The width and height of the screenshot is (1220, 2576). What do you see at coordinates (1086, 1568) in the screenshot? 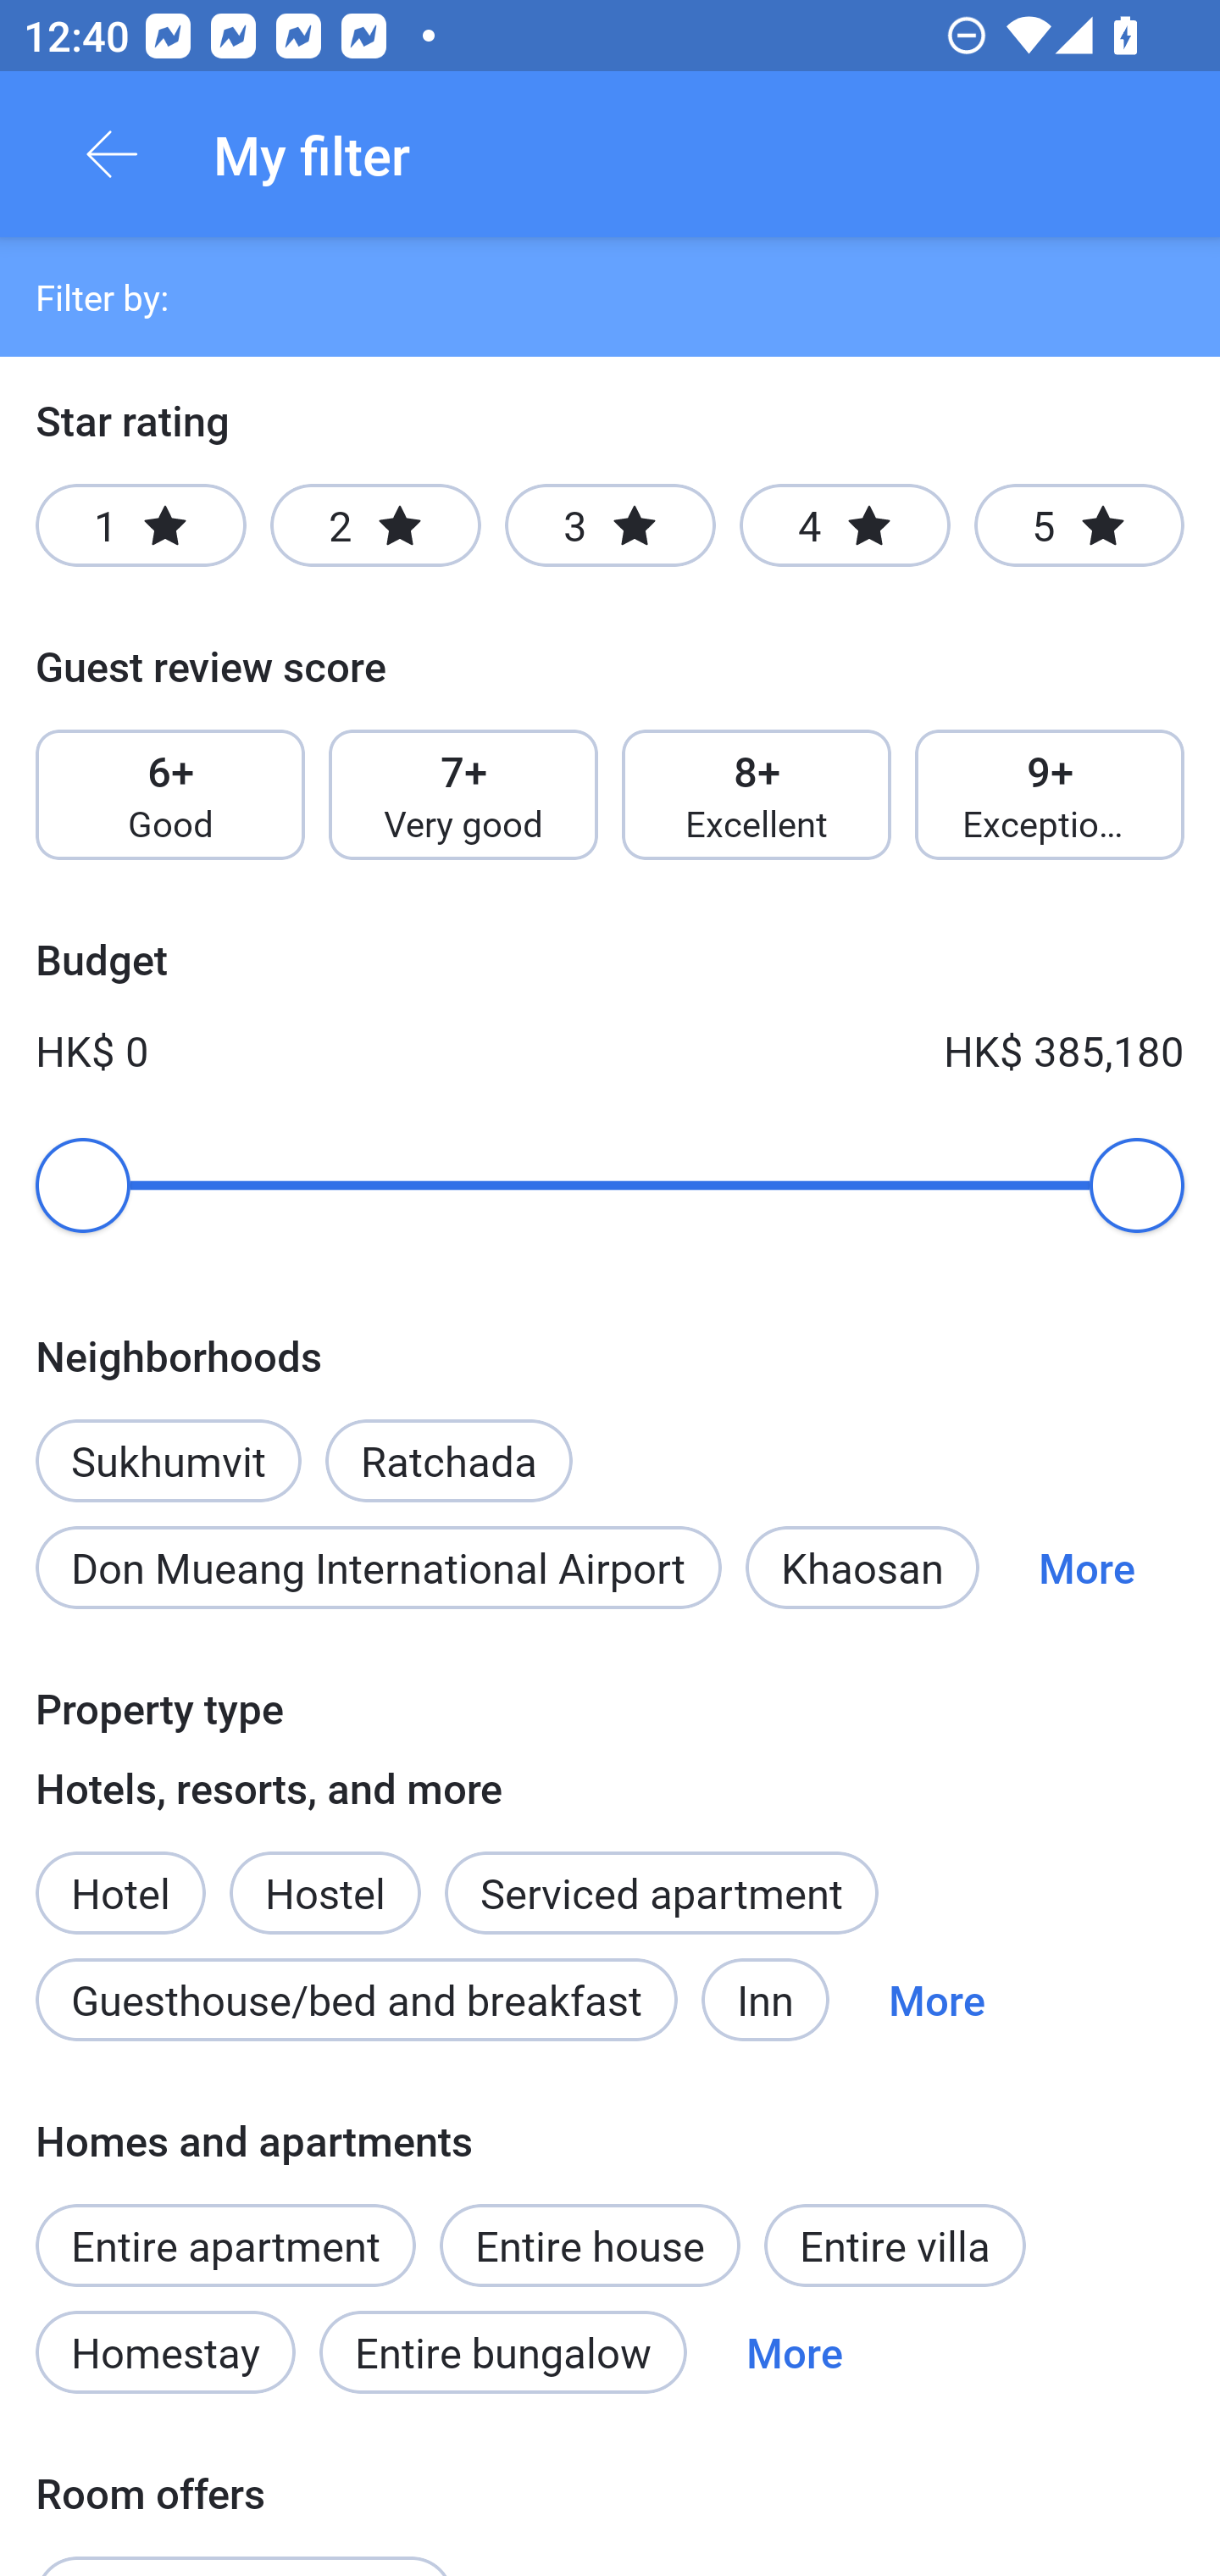
I see `More` at bounding box center [1086, 1568].